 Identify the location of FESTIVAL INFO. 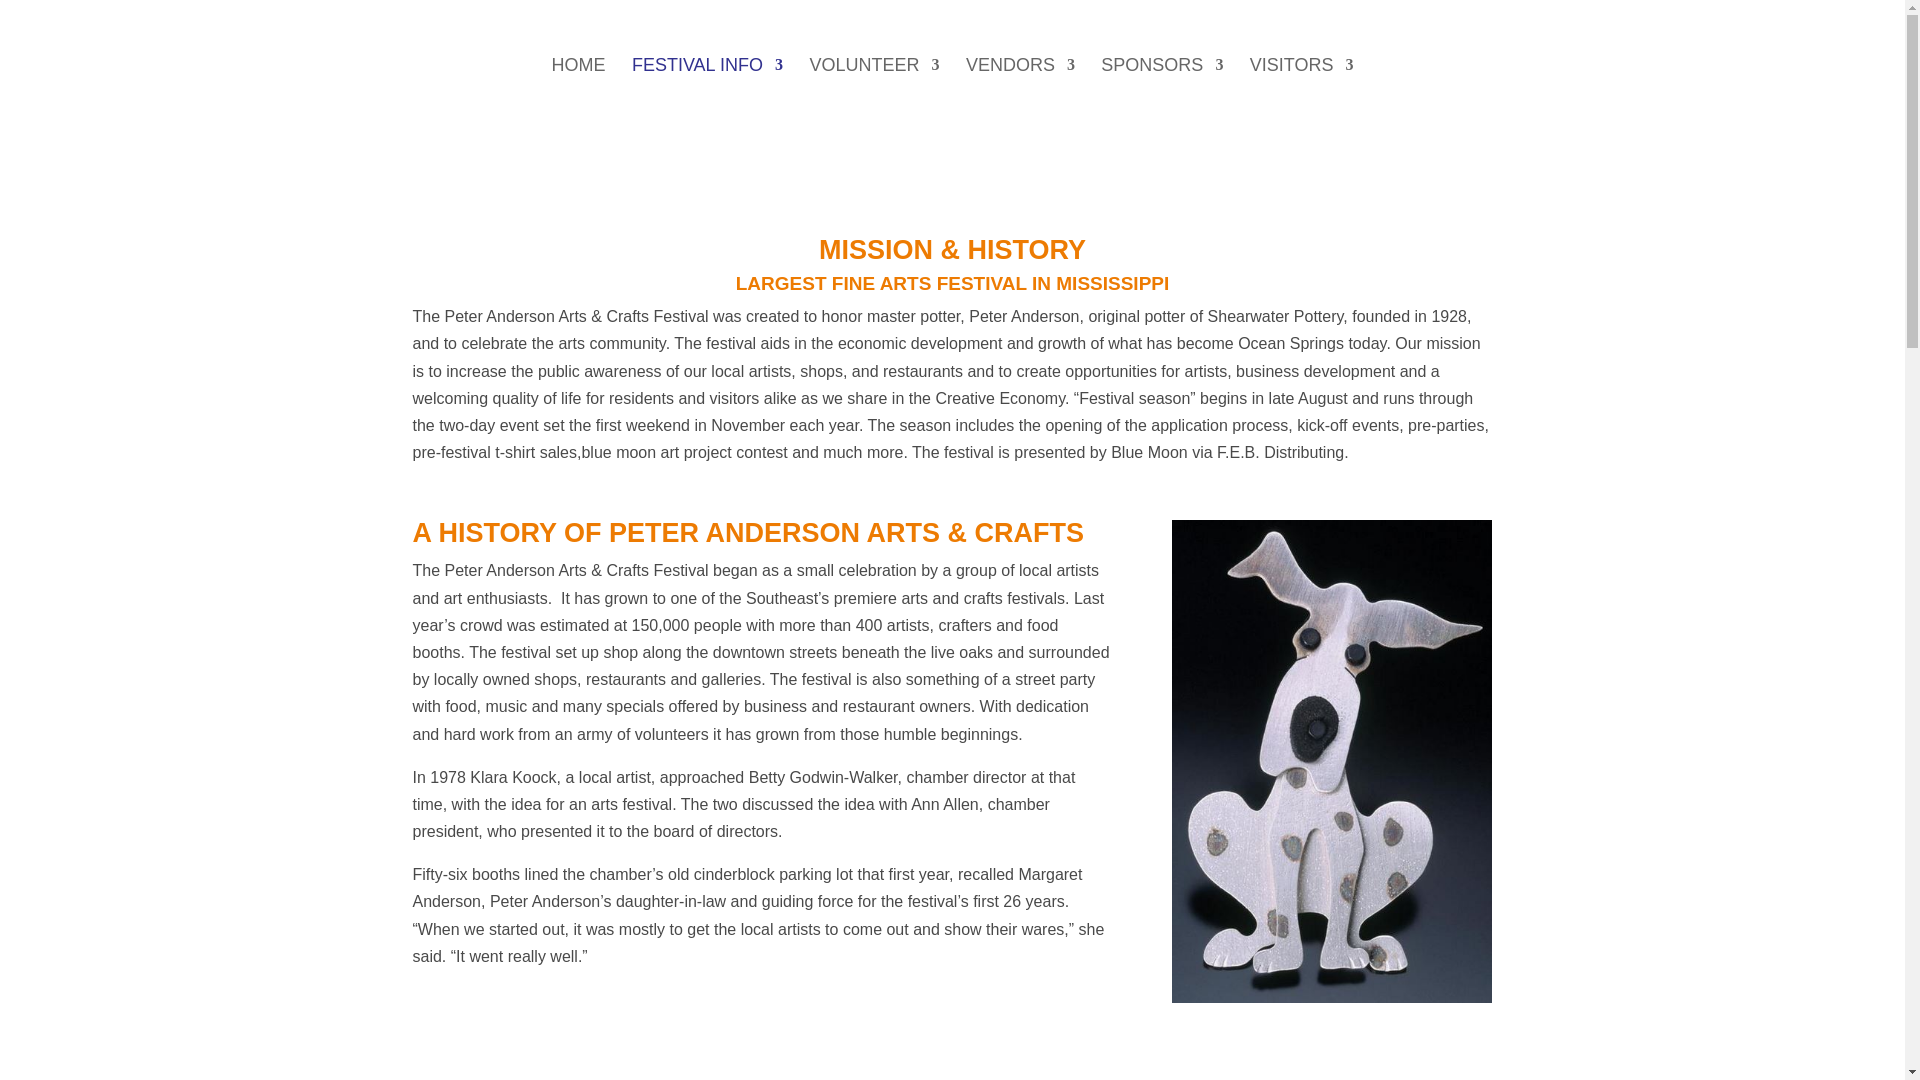
(707, 94).